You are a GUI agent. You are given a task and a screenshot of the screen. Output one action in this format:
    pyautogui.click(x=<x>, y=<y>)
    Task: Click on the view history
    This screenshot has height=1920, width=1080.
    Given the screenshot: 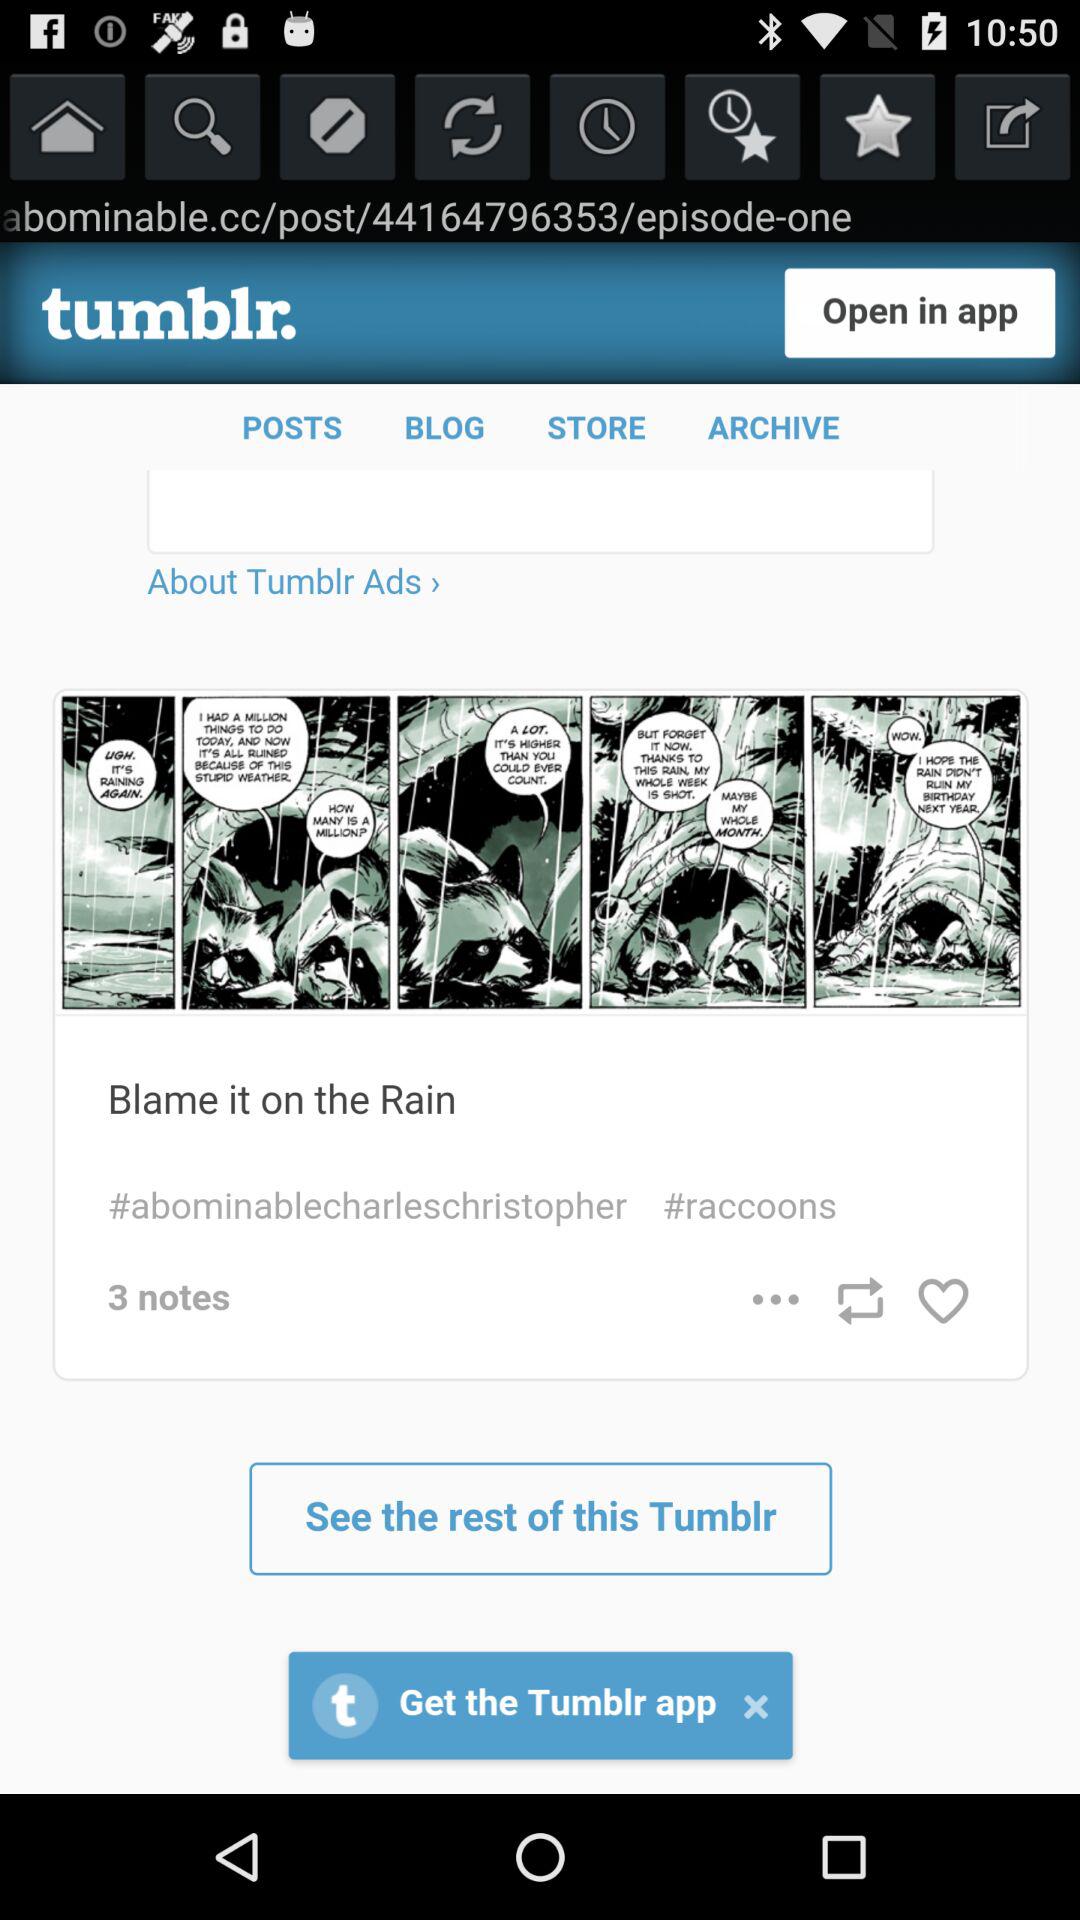 What is the action you would take?
    pyautogui.click(x=608, y=126)
    